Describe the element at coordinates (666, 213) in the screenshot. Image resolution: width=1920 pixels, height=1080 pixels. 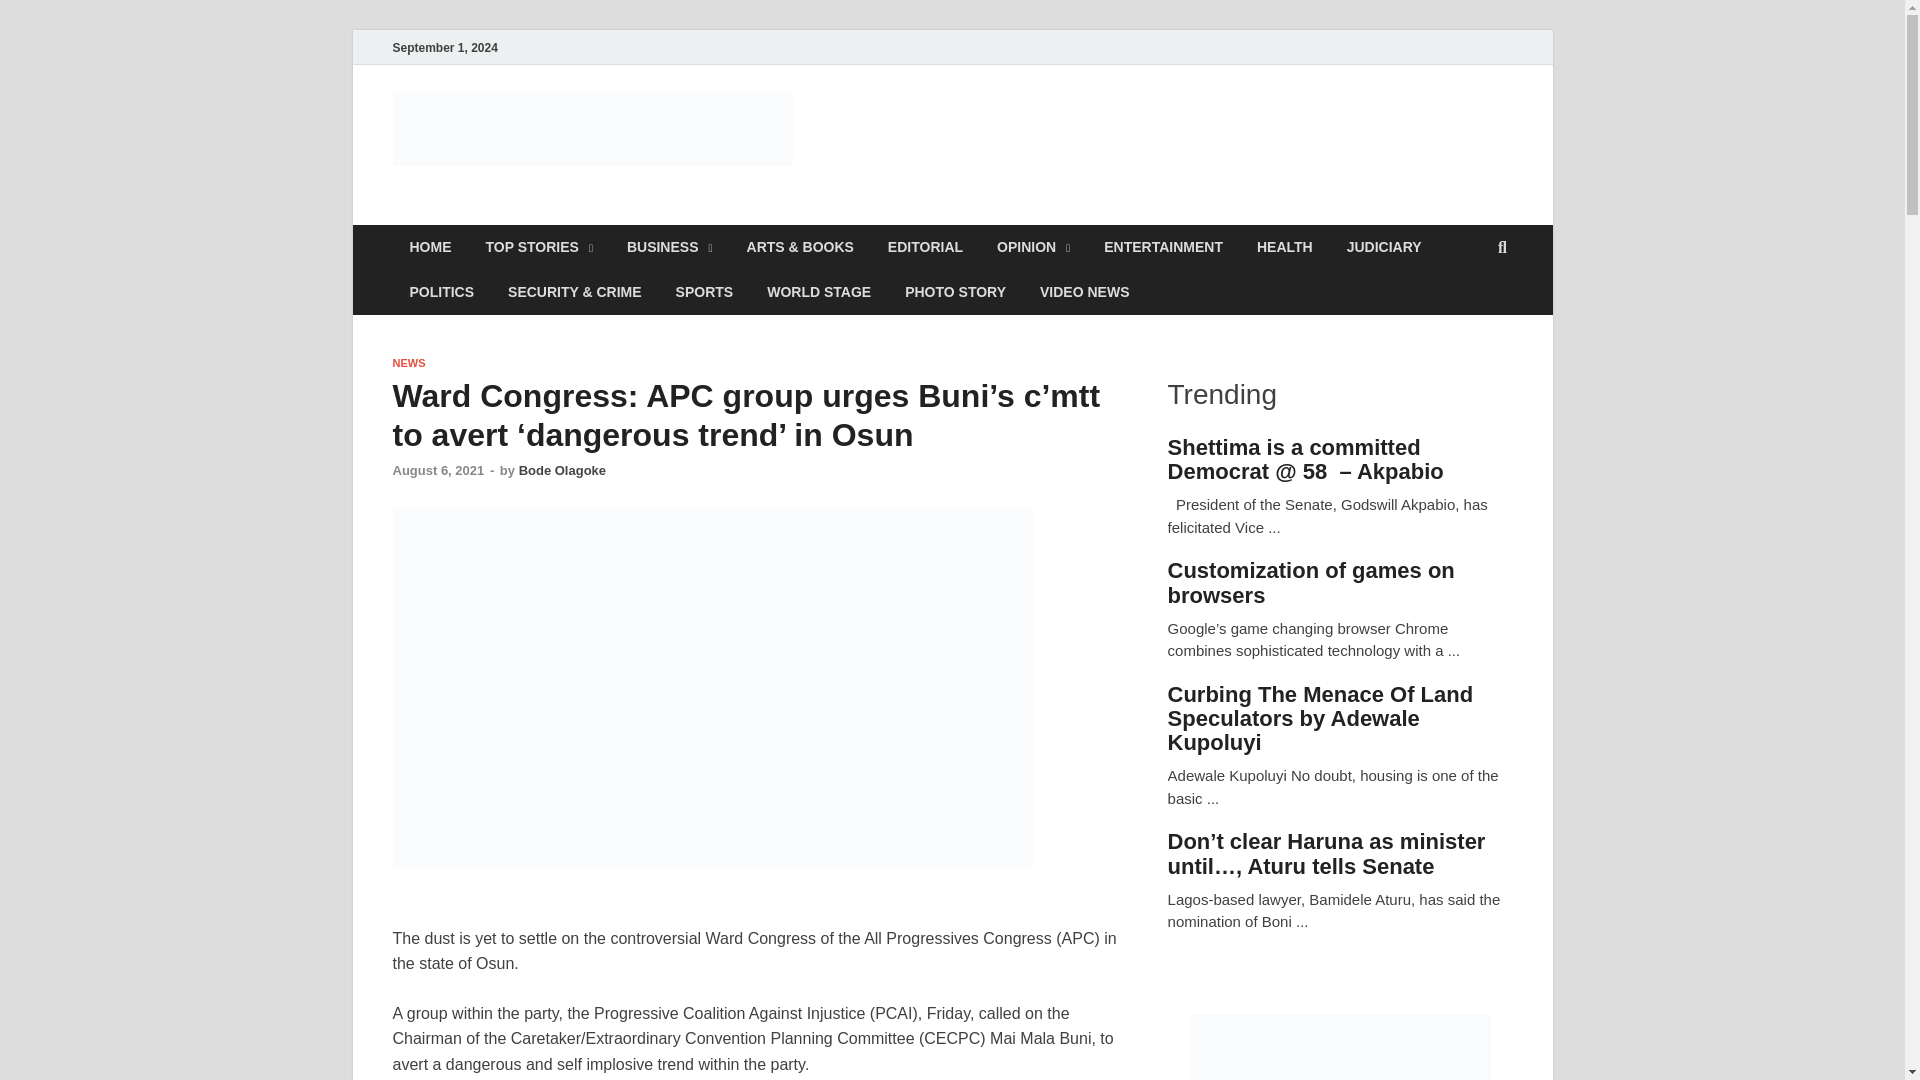
I see `Blueprint Newspapers Limited` at that location.